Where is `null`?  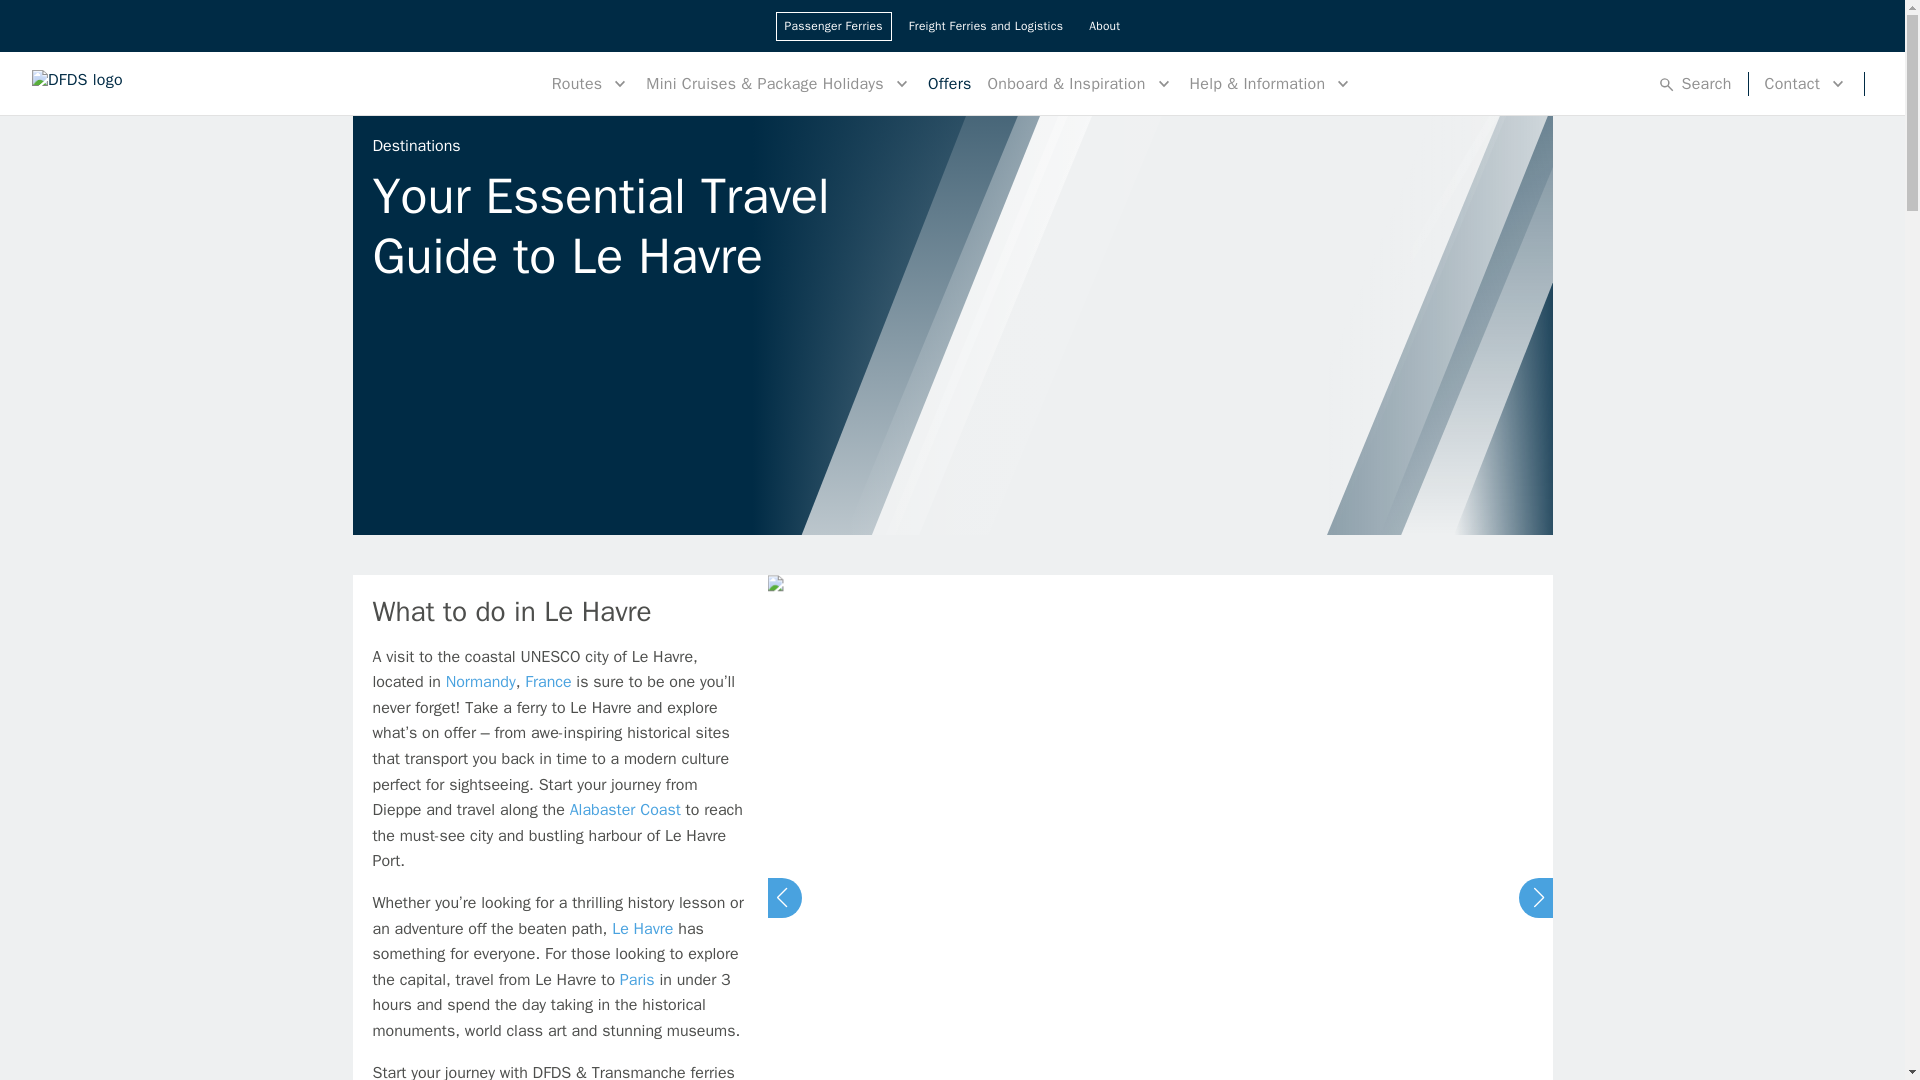
null is located at coordinates (637, 980).